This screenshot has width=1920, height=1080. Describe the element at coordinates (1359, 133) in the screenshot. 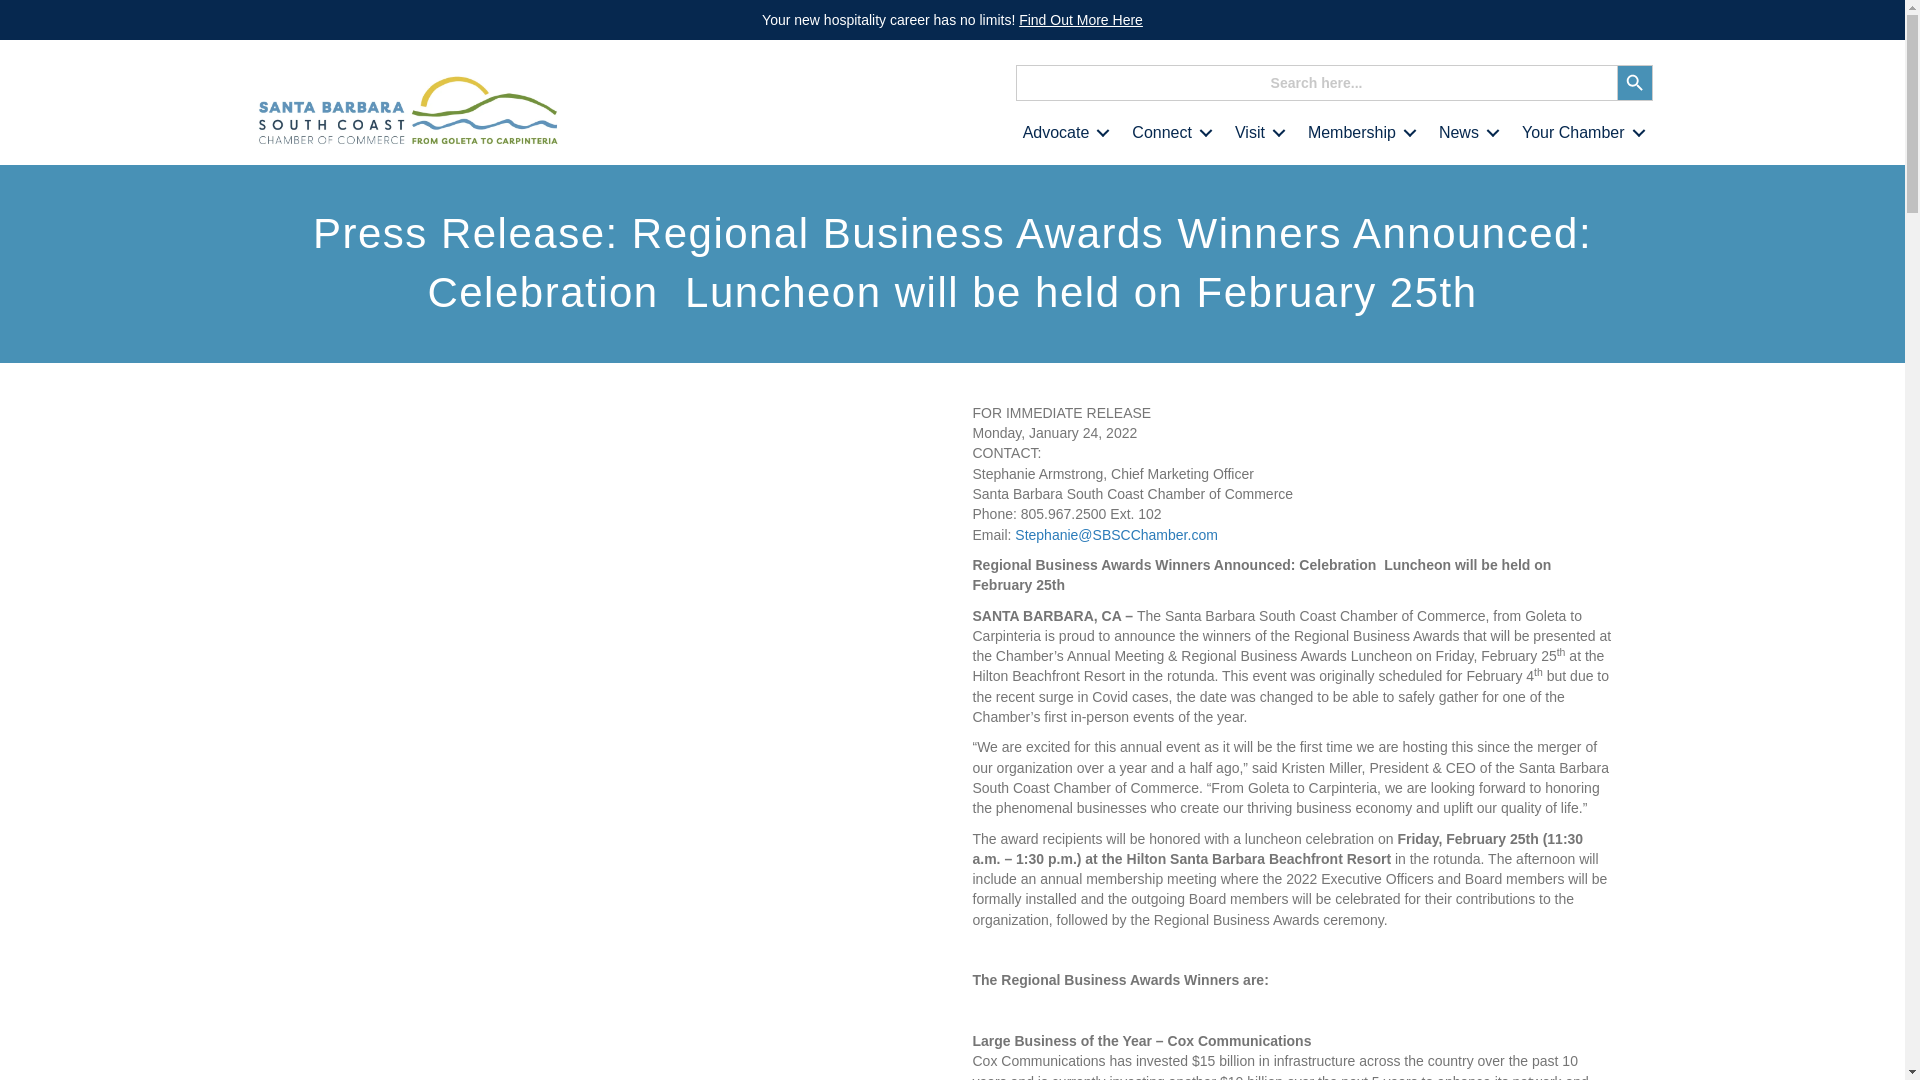

I see `Membership` at that location.